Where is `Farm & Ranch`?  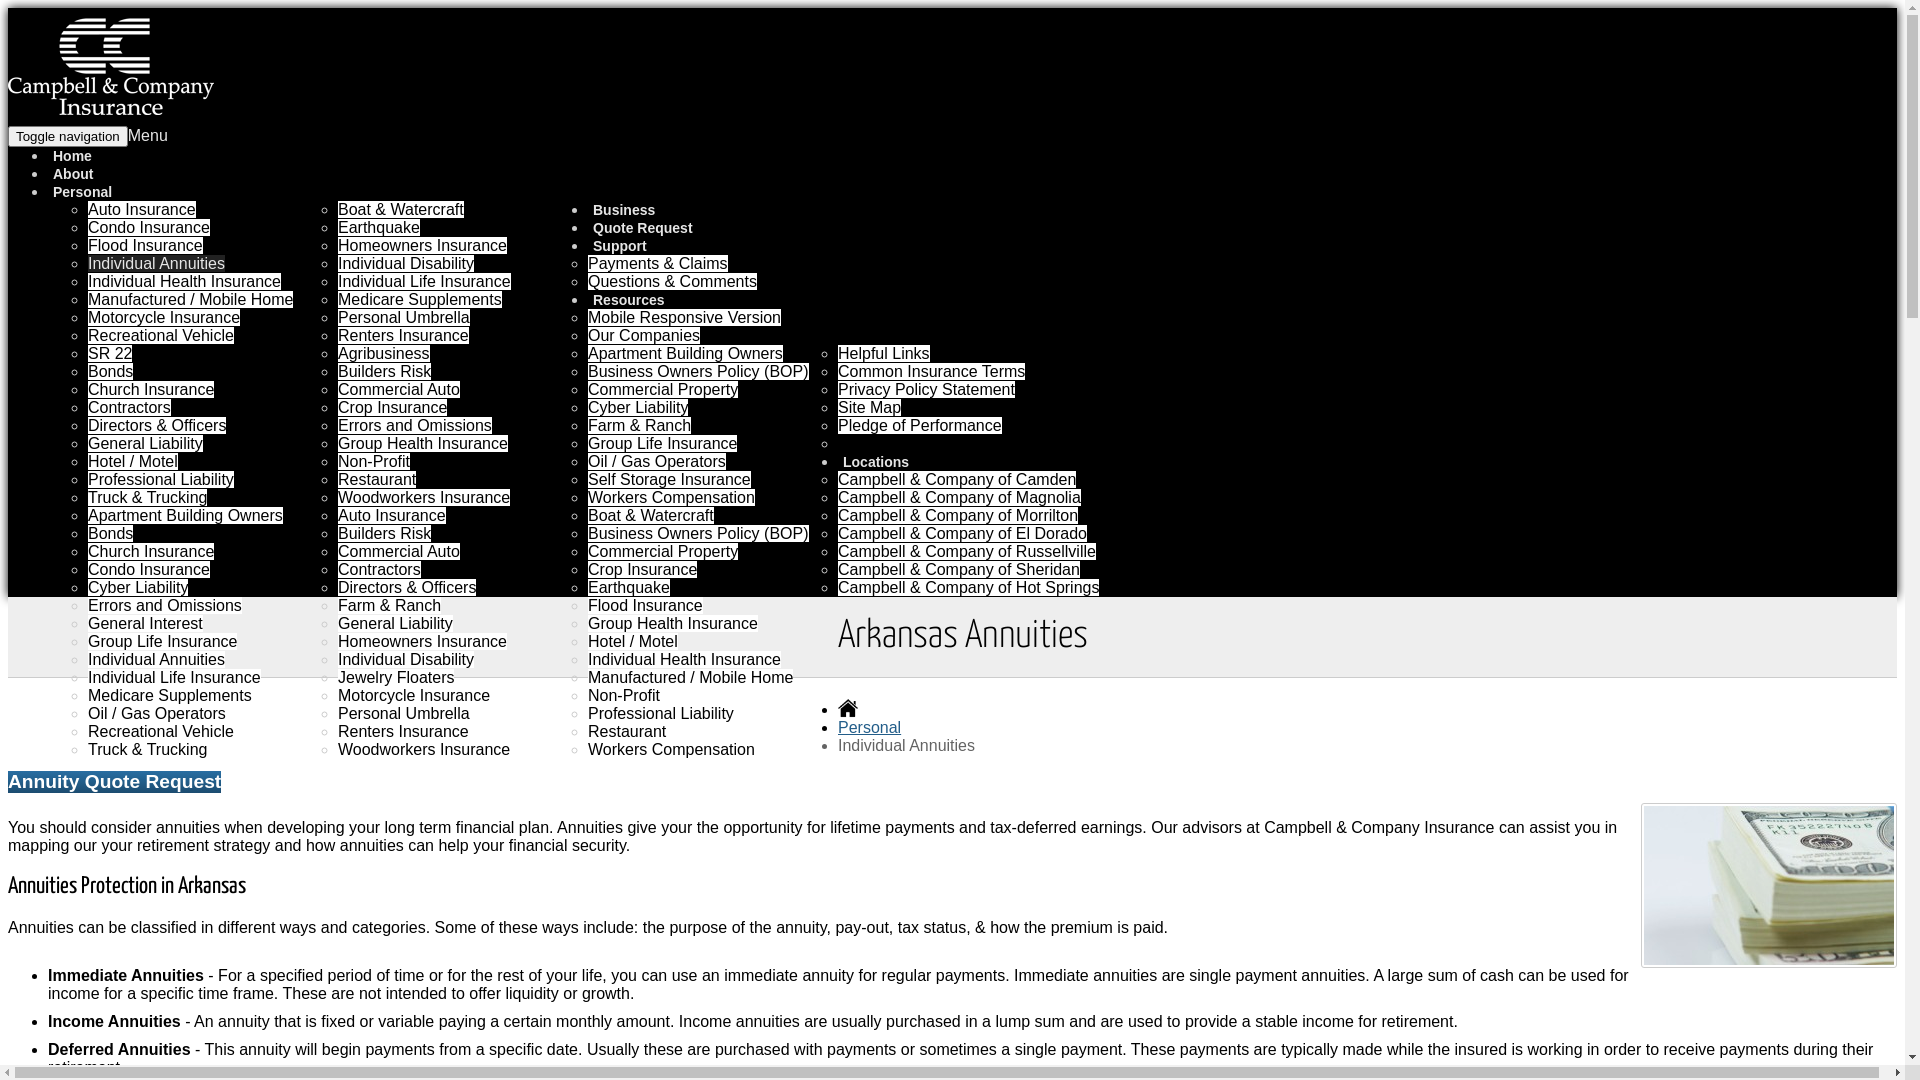 Farm & Ranch is located at coordinates (390, 606).